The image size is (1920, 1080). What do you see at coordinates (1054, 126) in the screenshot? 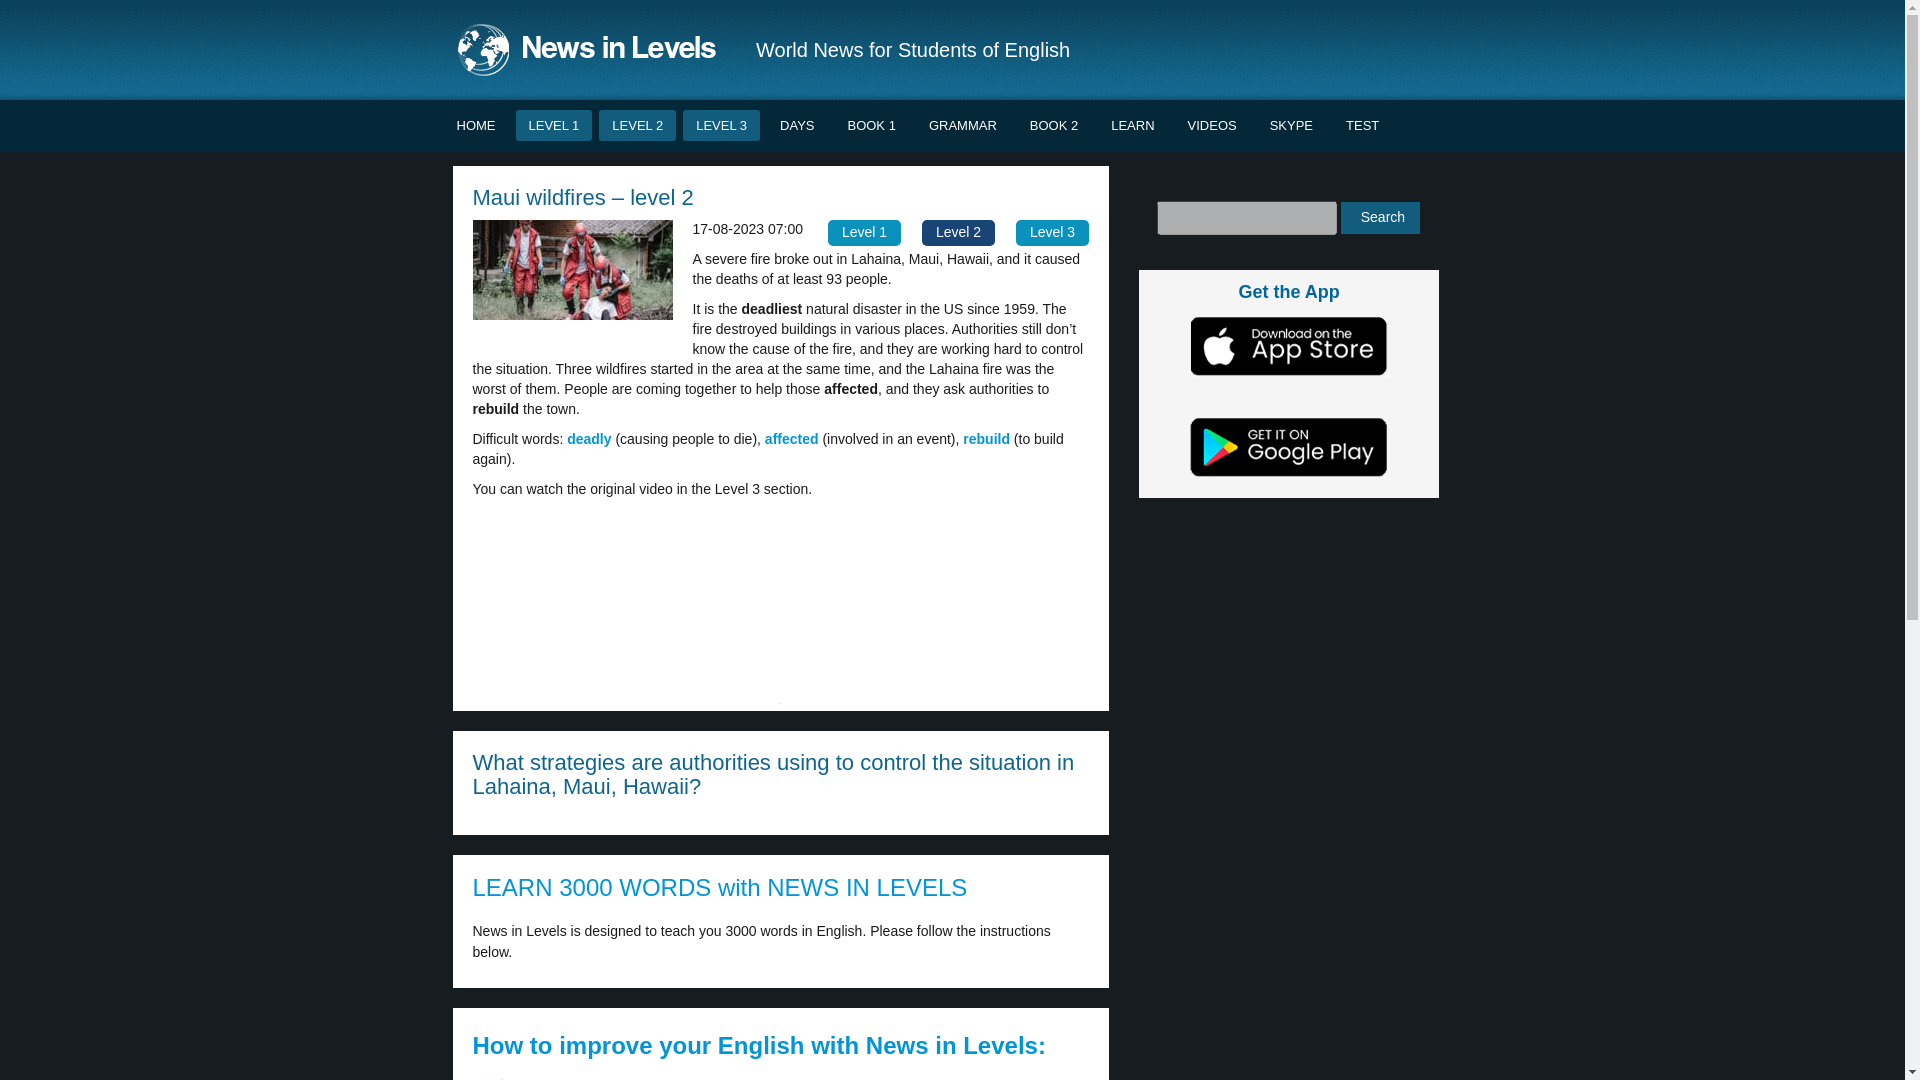
I see `BOOK 2` at bounding box center [1054, 126].